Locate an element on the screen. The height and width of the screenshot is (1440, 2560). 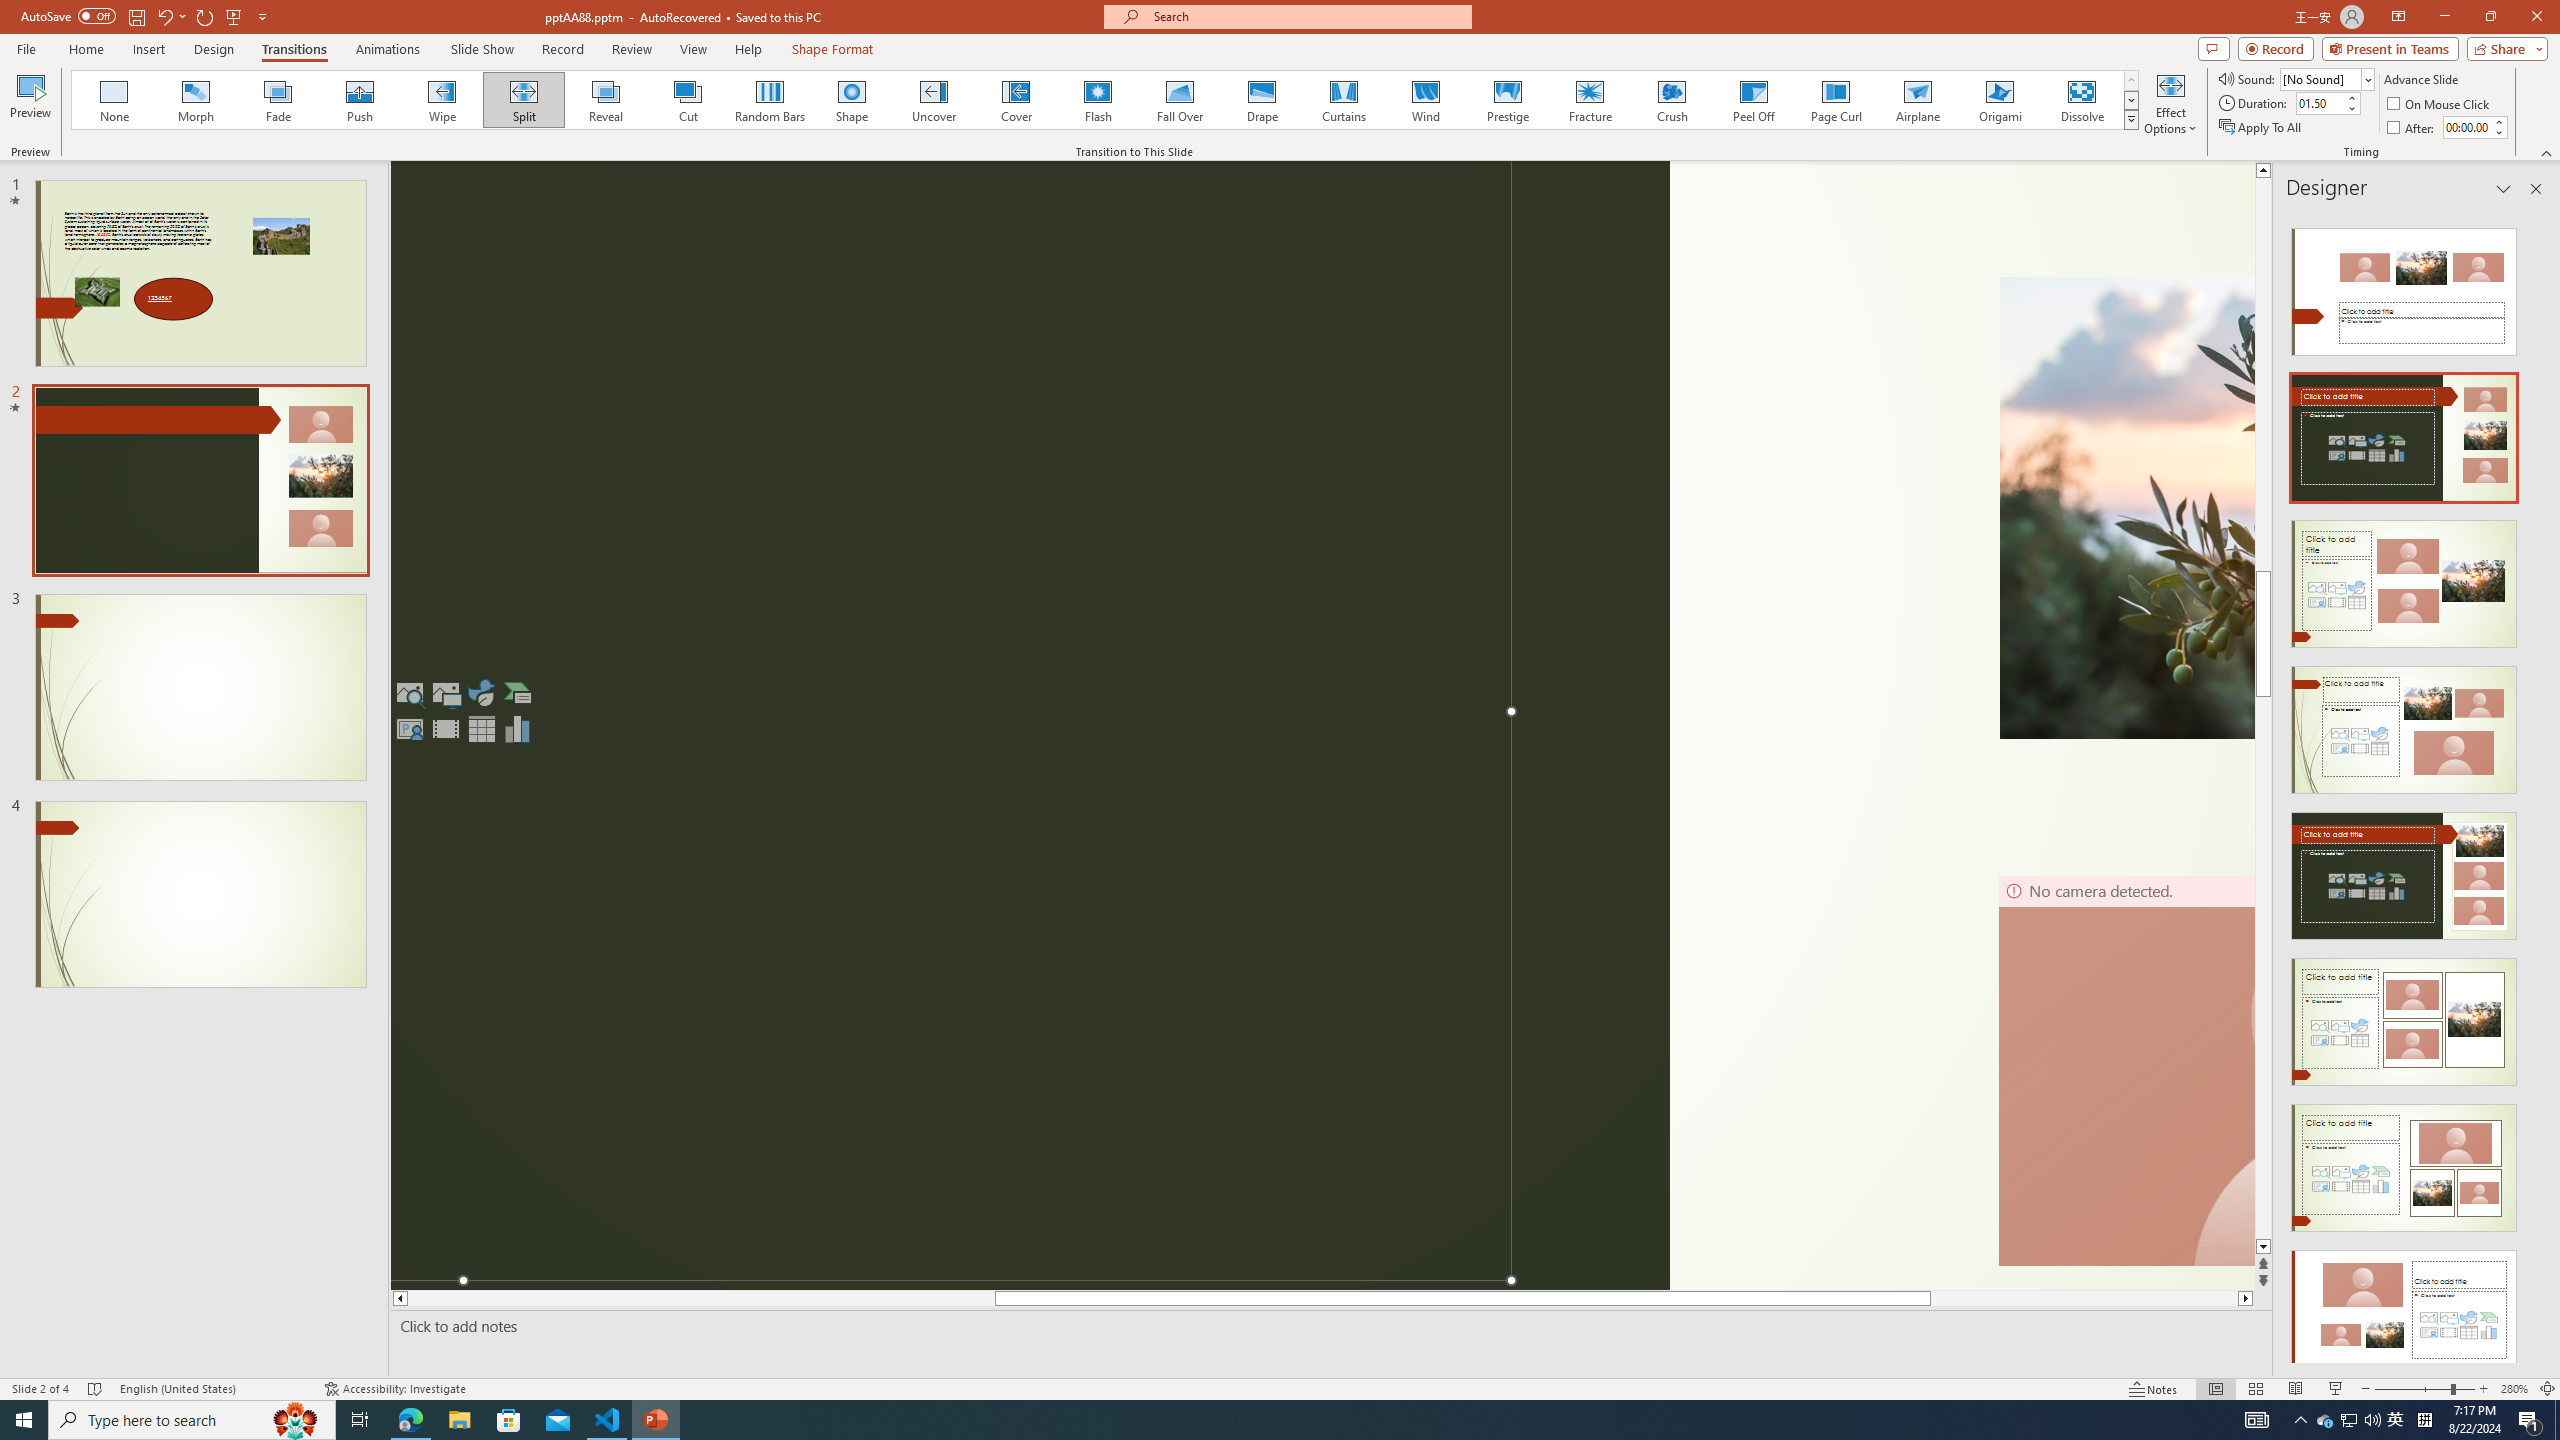
Insert Table is located at coordinates (482, 728).